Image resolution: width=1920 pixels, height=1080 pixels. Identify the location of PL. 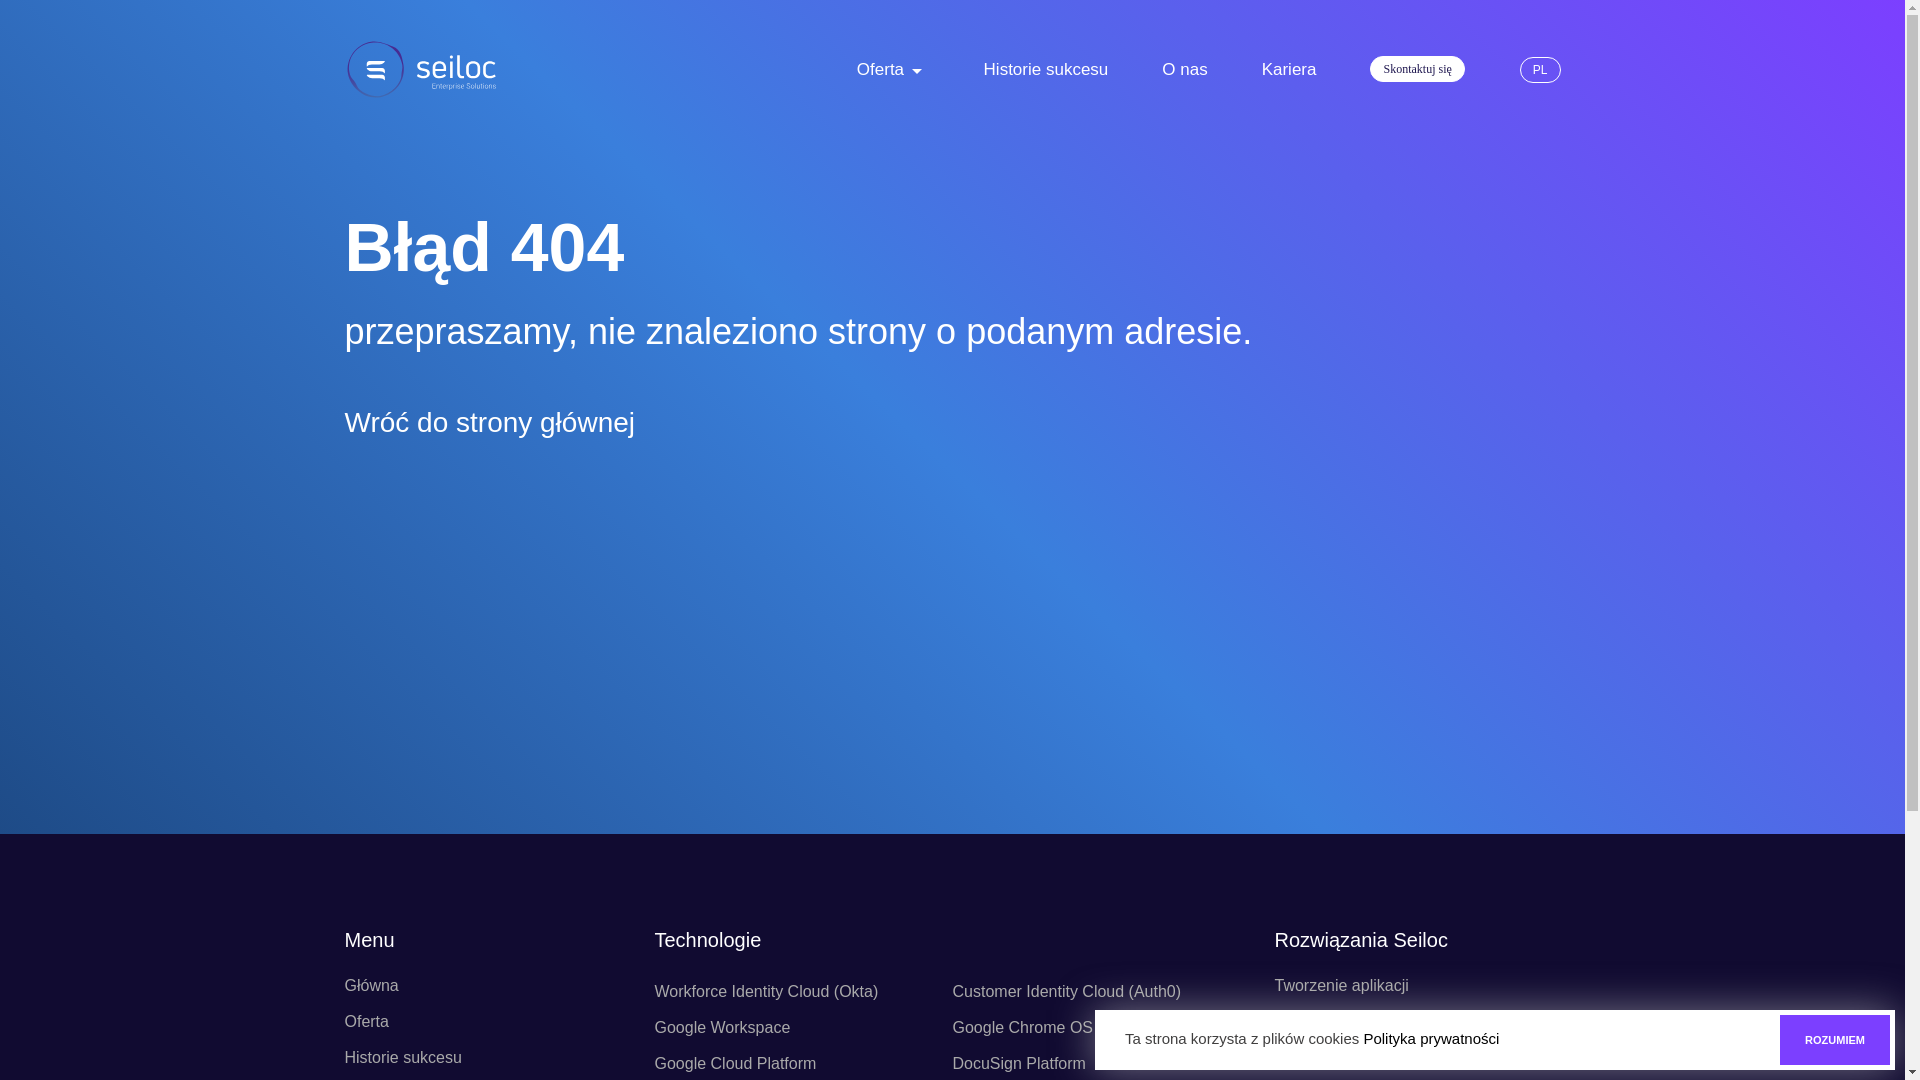
(1540, 70).